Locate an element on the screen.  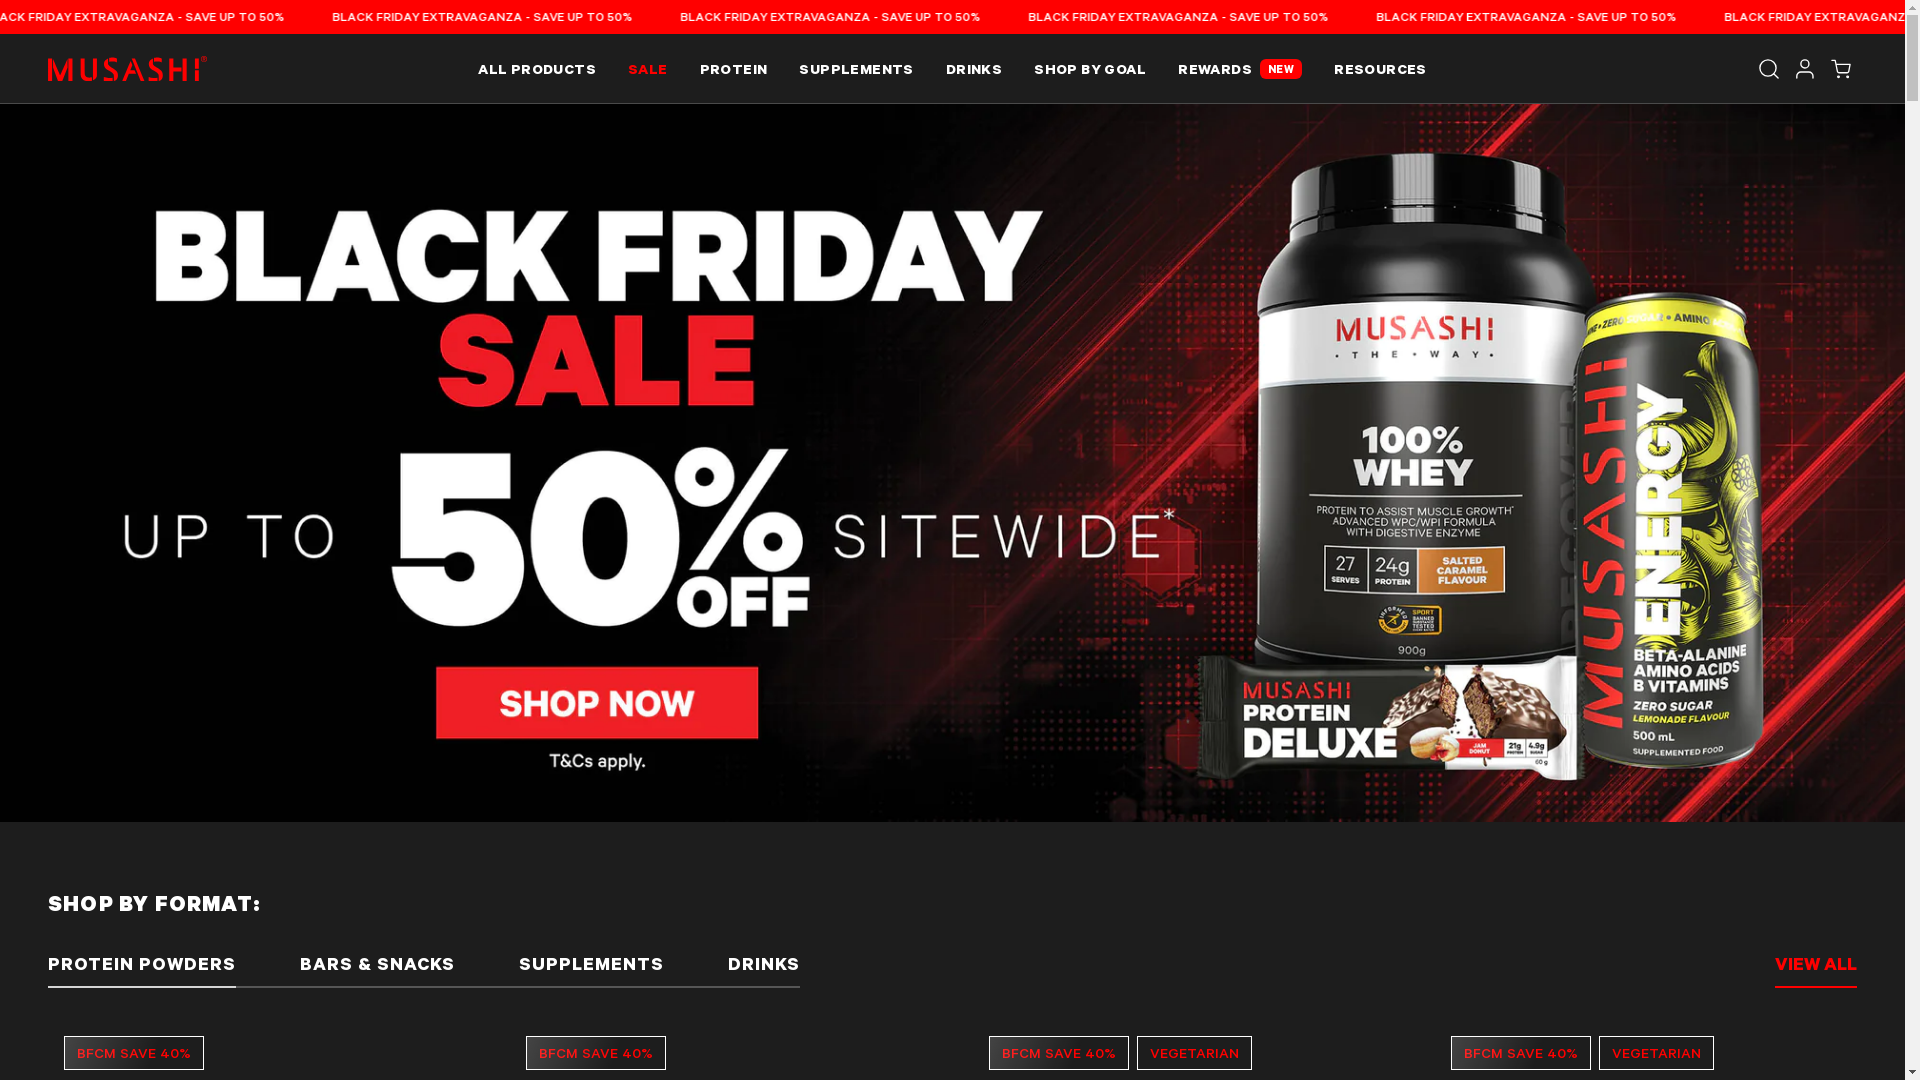
MUSASHI is located at coordinates (128, 69).